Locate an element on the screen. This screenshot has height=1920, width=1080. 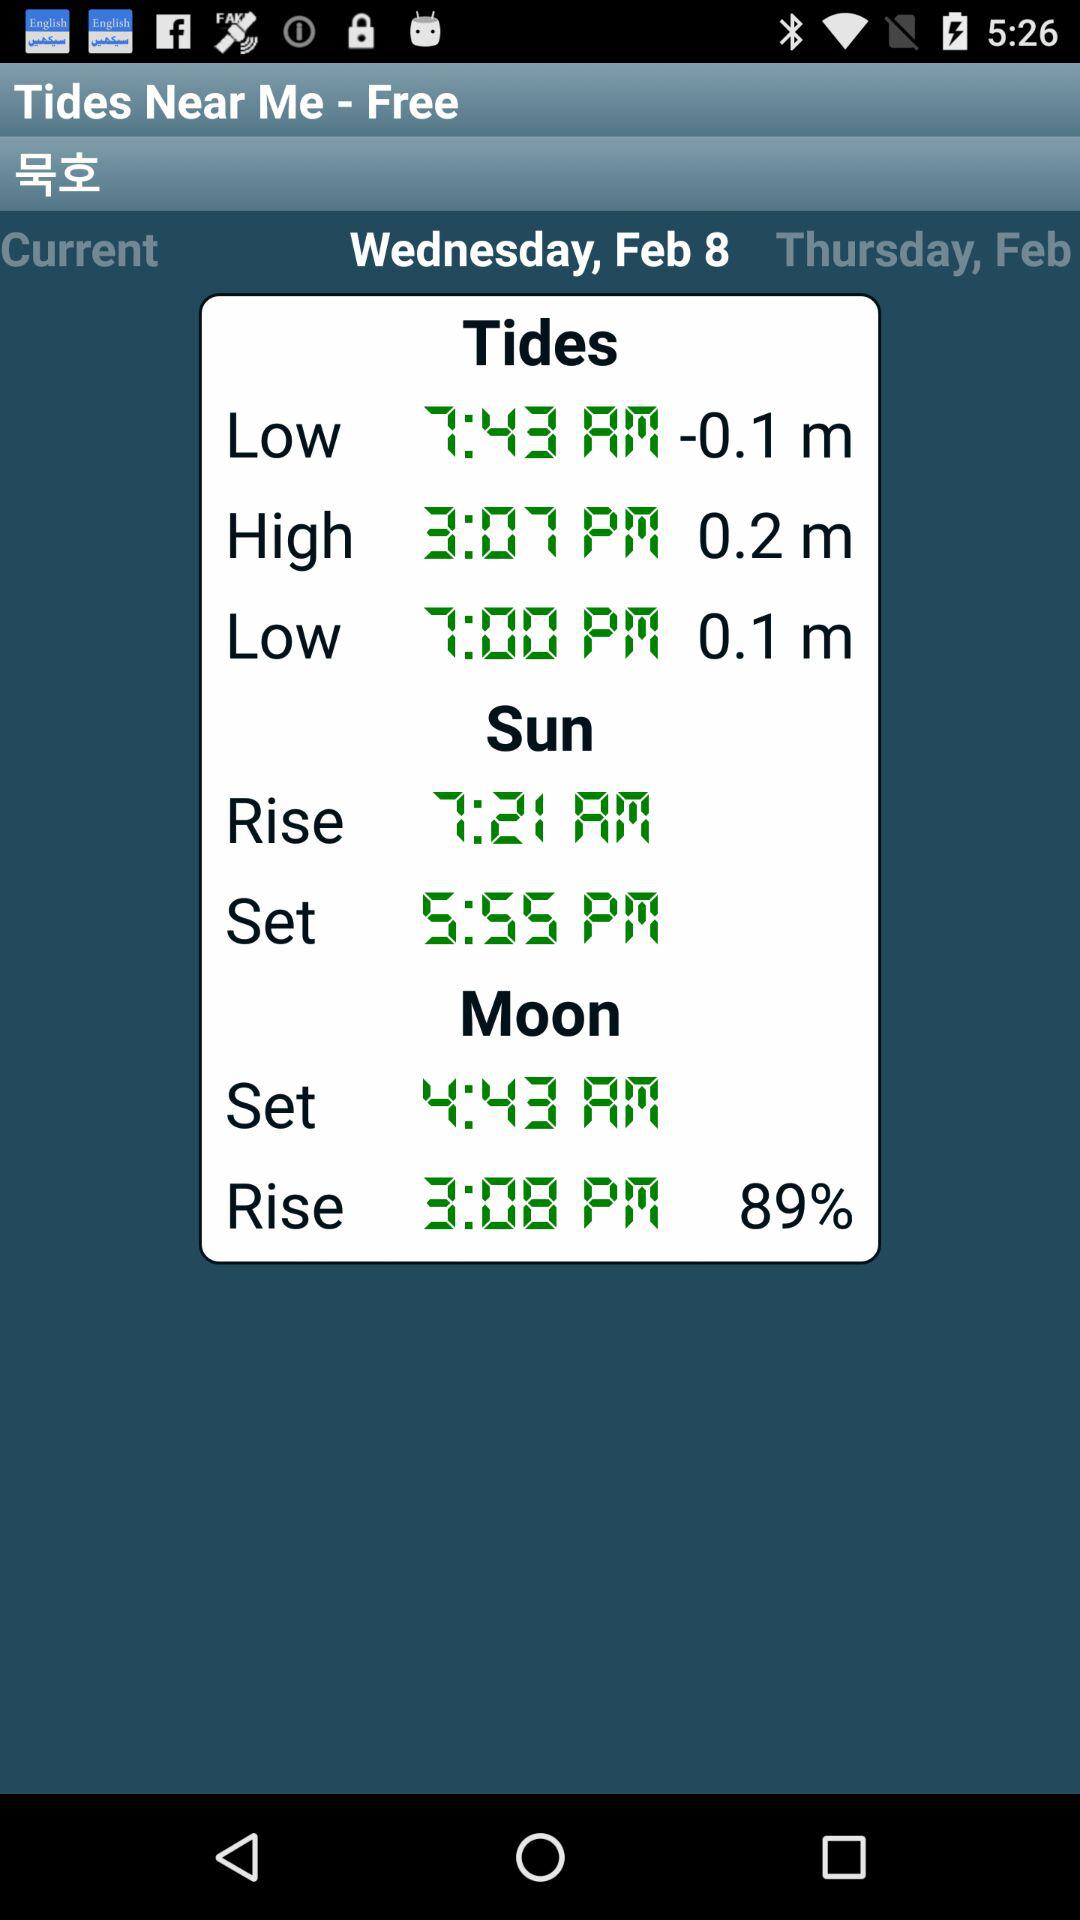
swipe until the sun icon is located at coordinates (540, 726).